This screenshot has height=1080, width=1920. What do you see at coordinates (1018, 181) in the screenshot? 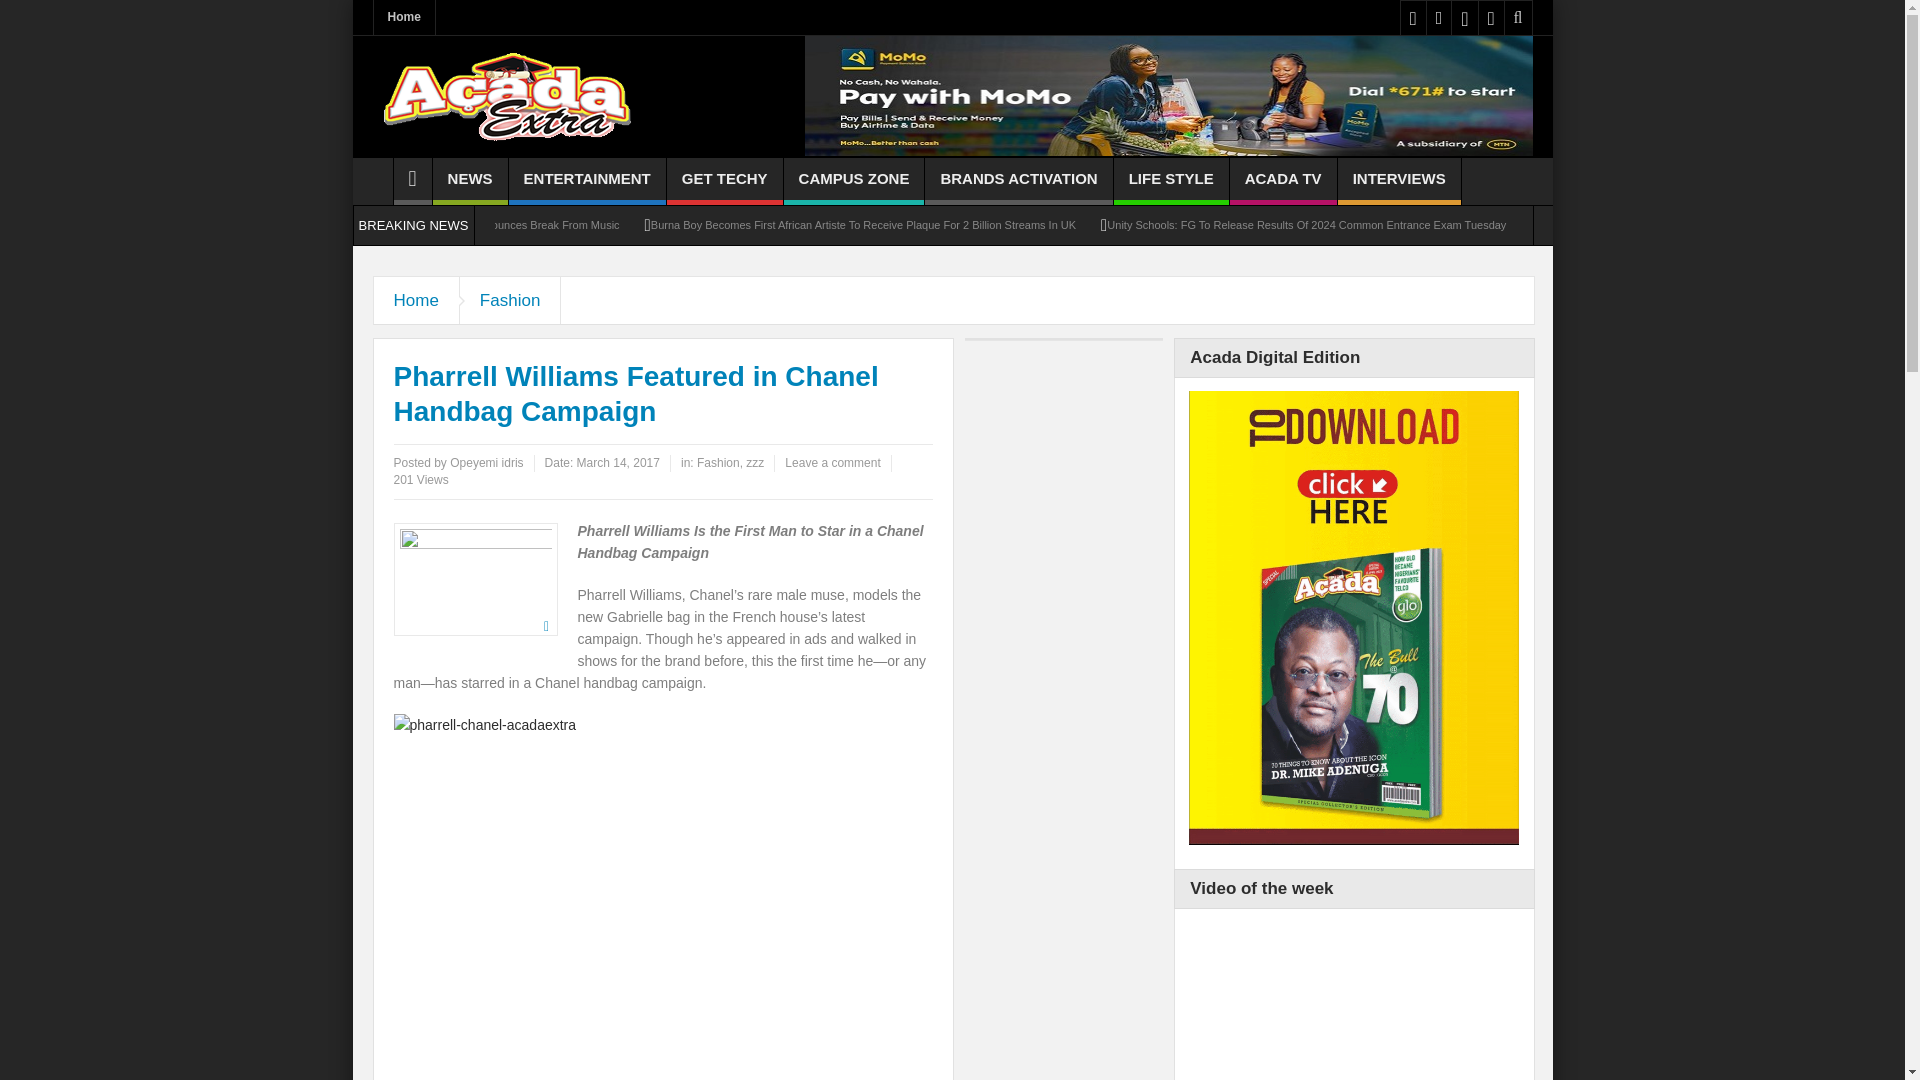
I see `BRANDS ACTIVATION` at bounding box center [1018, 181].